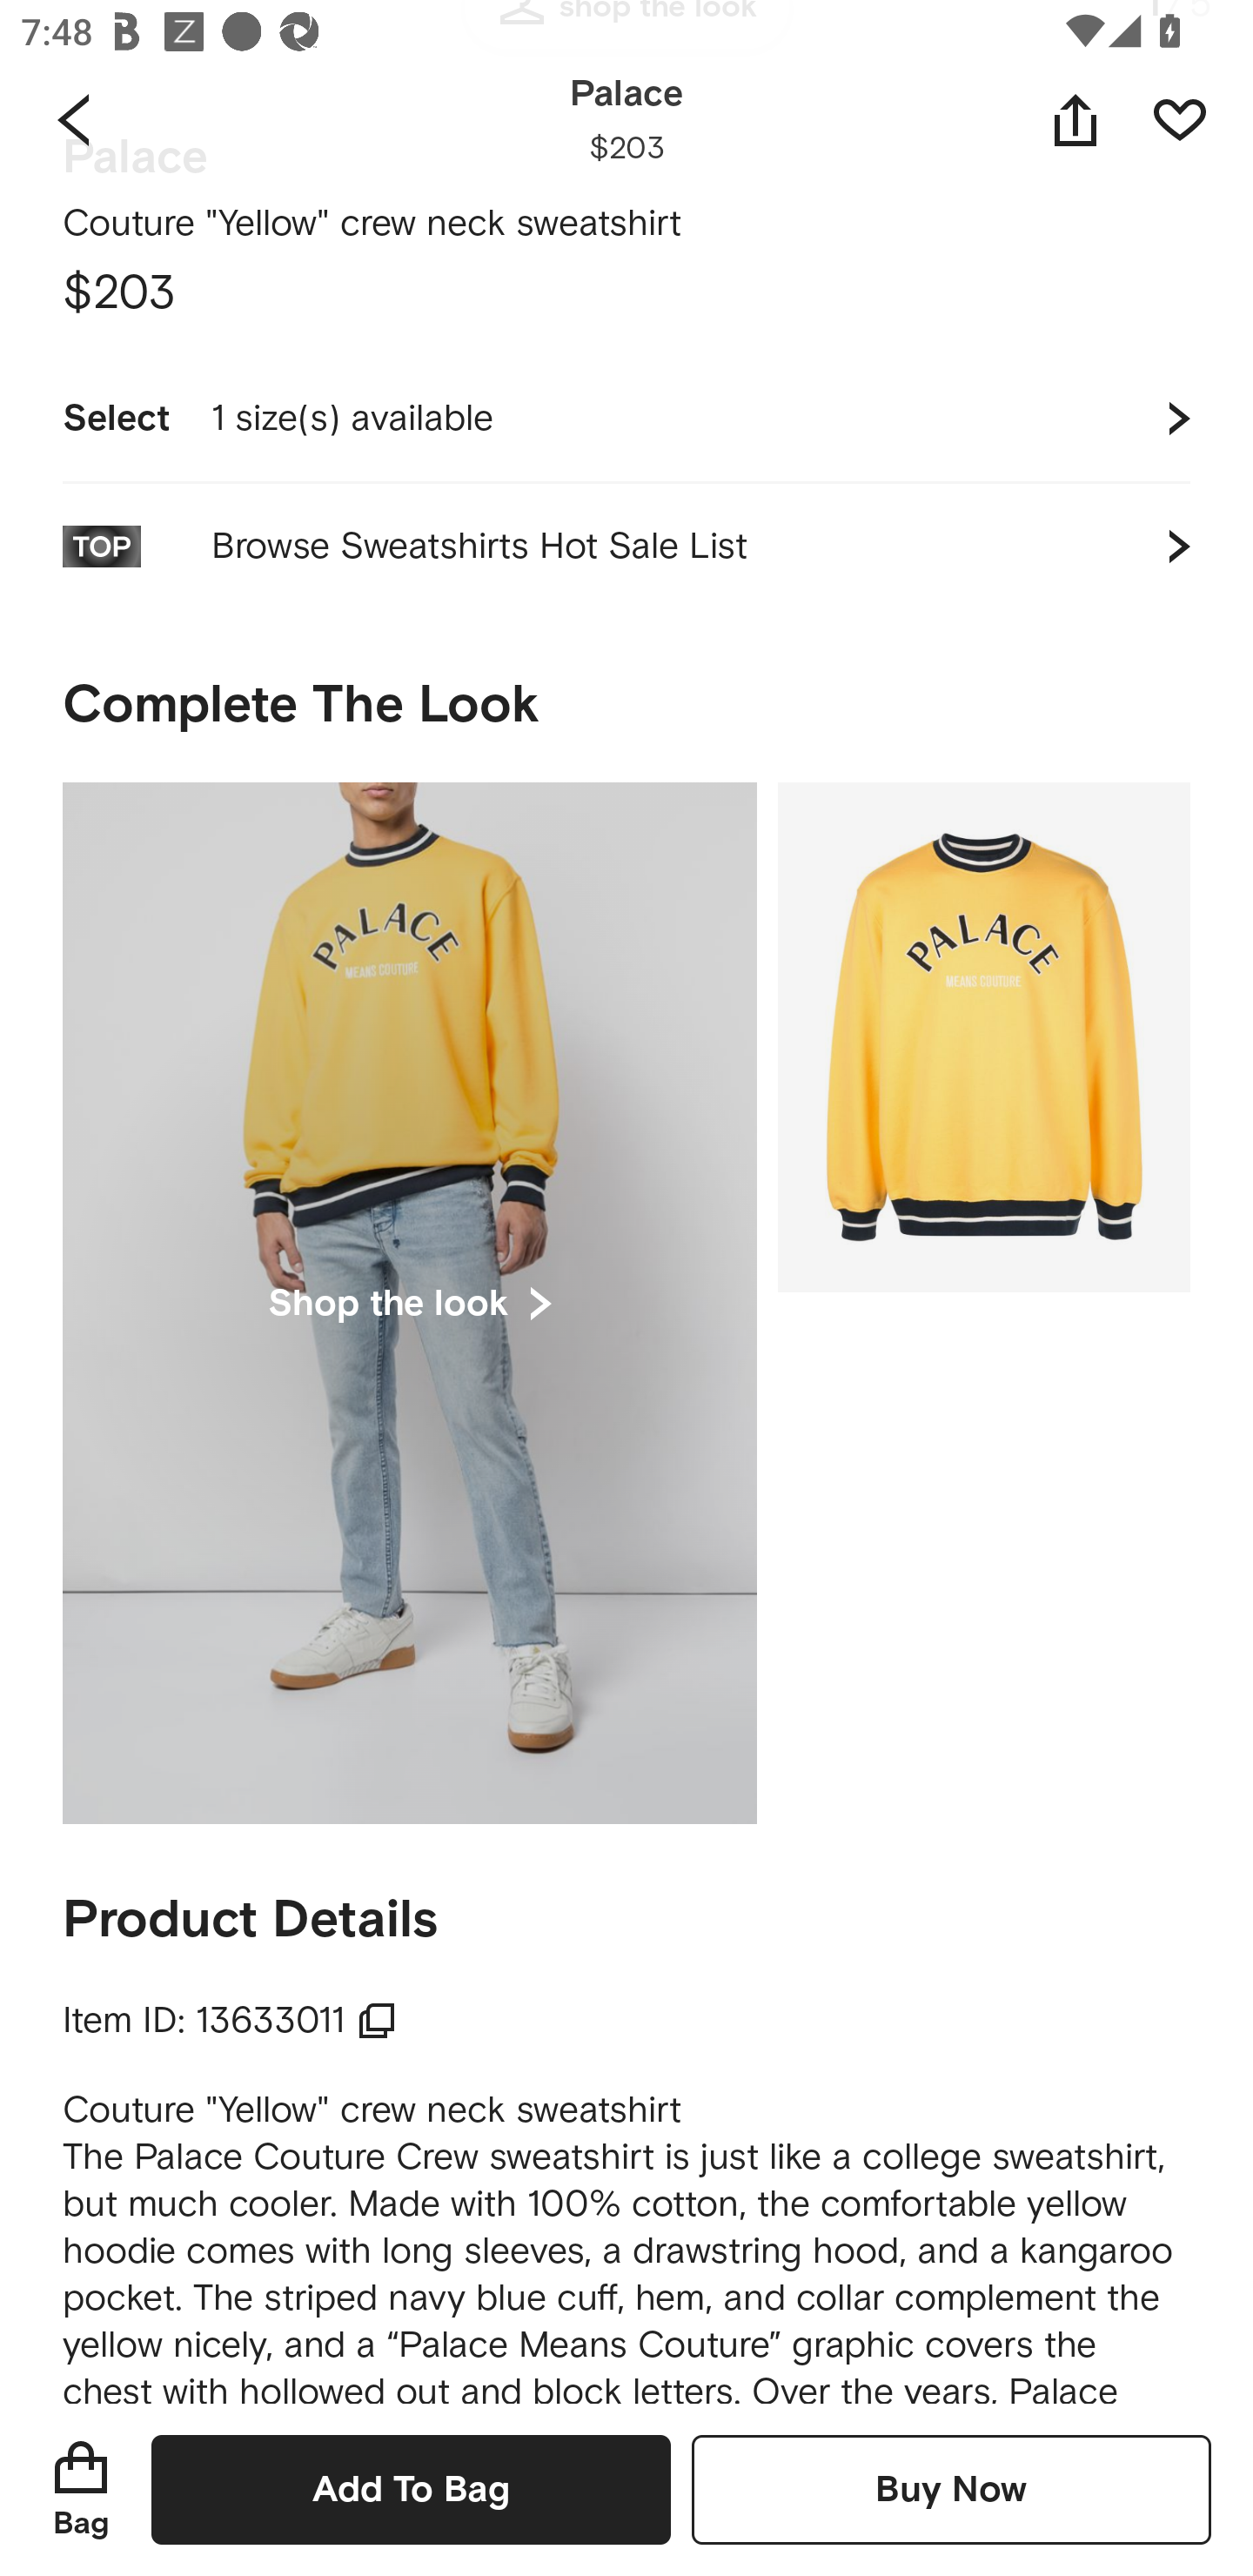 Image resolution: width=1253 pixels, height=2576 pixels. I want to click on Add To Bag, so click(411, 2489).